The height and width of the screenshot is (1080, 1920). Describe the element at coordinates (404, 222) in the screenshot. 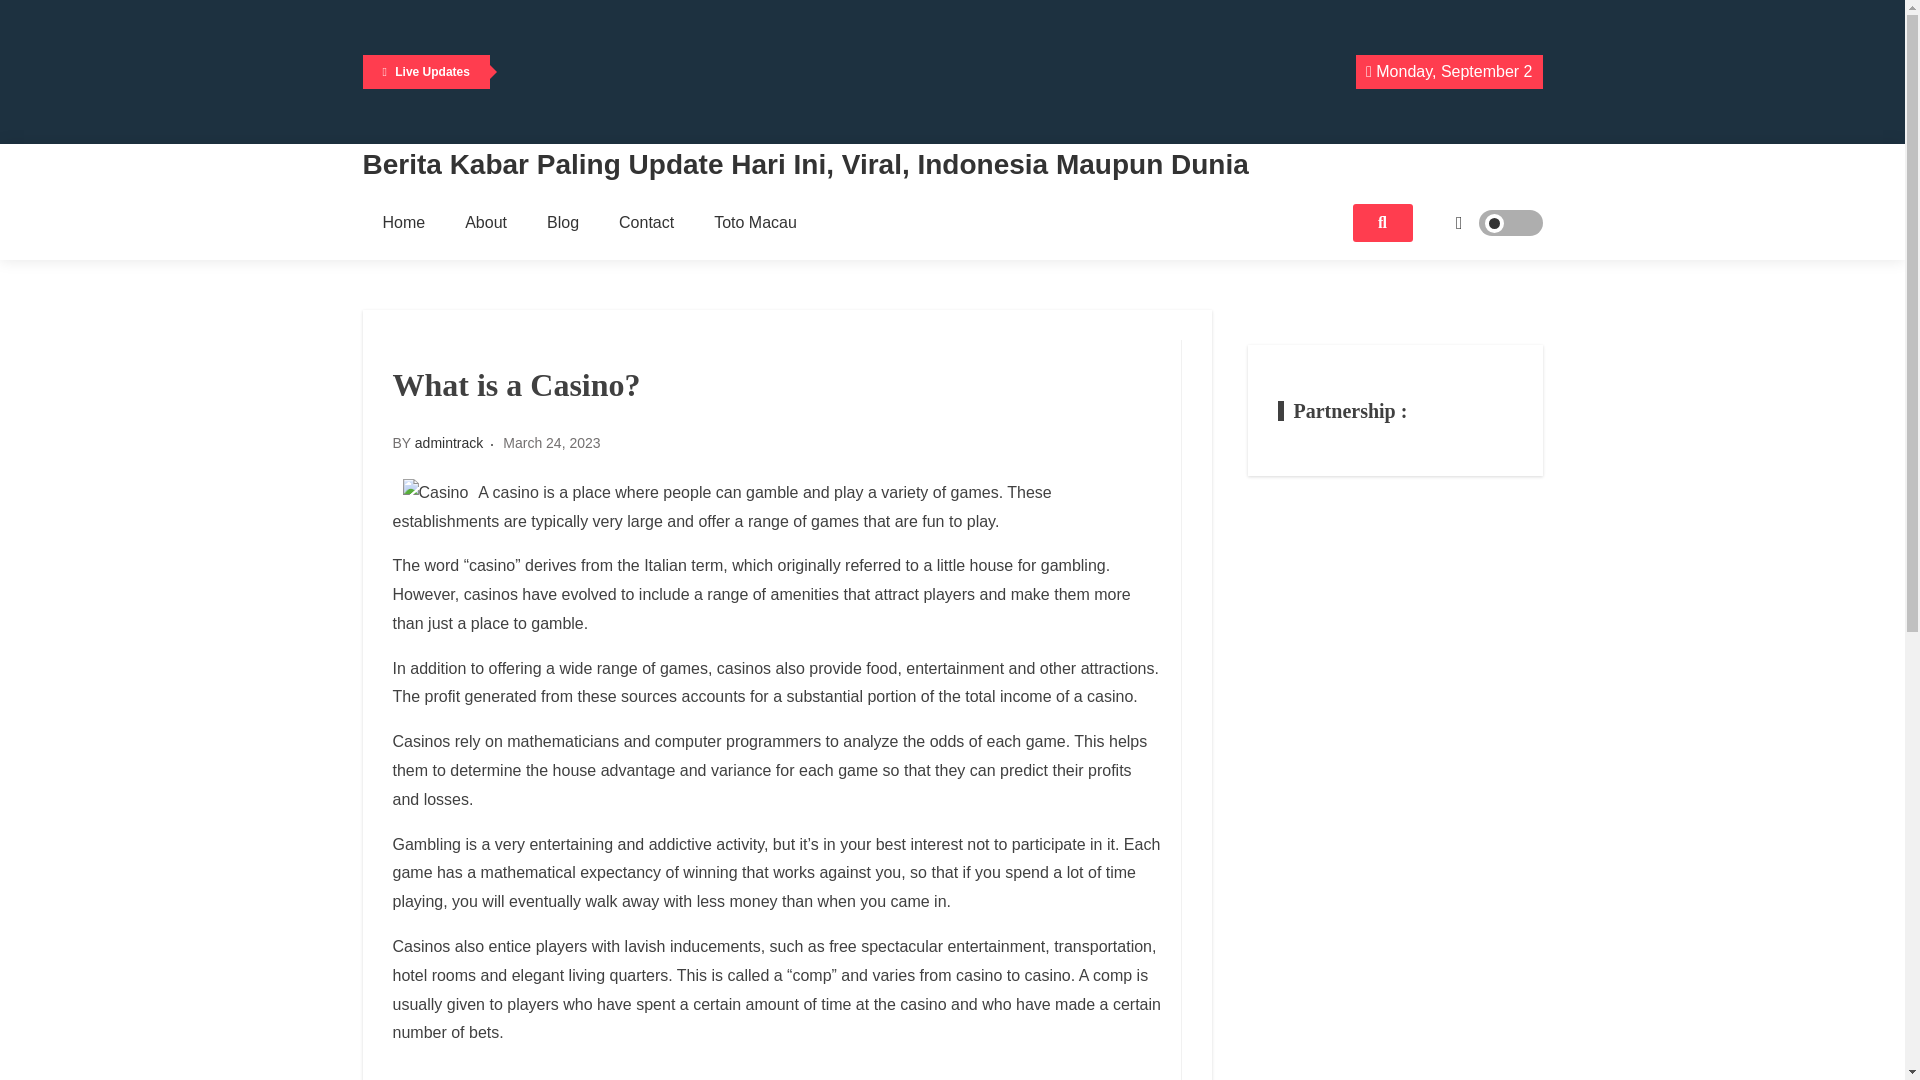

I see `Home` at that location.